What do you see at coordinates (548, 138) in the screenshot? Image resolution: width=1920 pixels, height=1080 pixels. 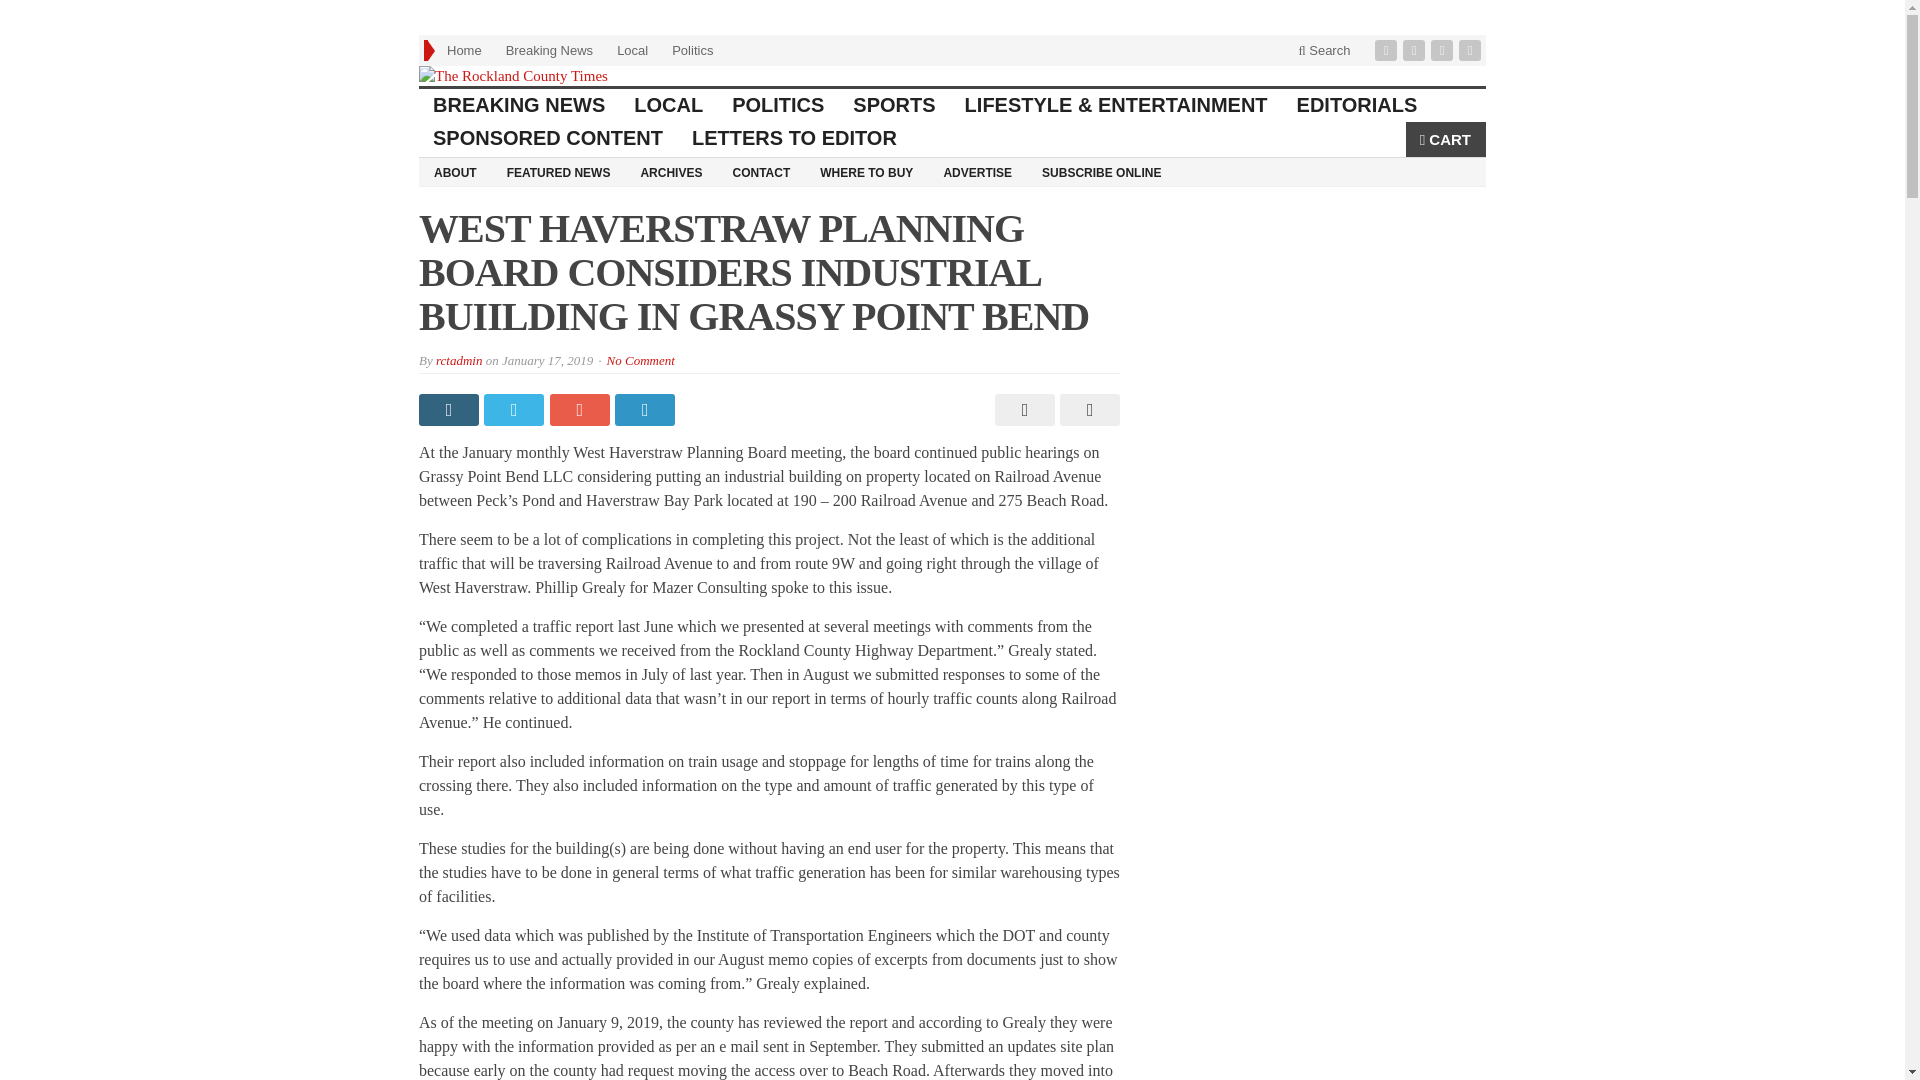 I see `SPONSORED CONTENT` at bounding box center [548, 138].